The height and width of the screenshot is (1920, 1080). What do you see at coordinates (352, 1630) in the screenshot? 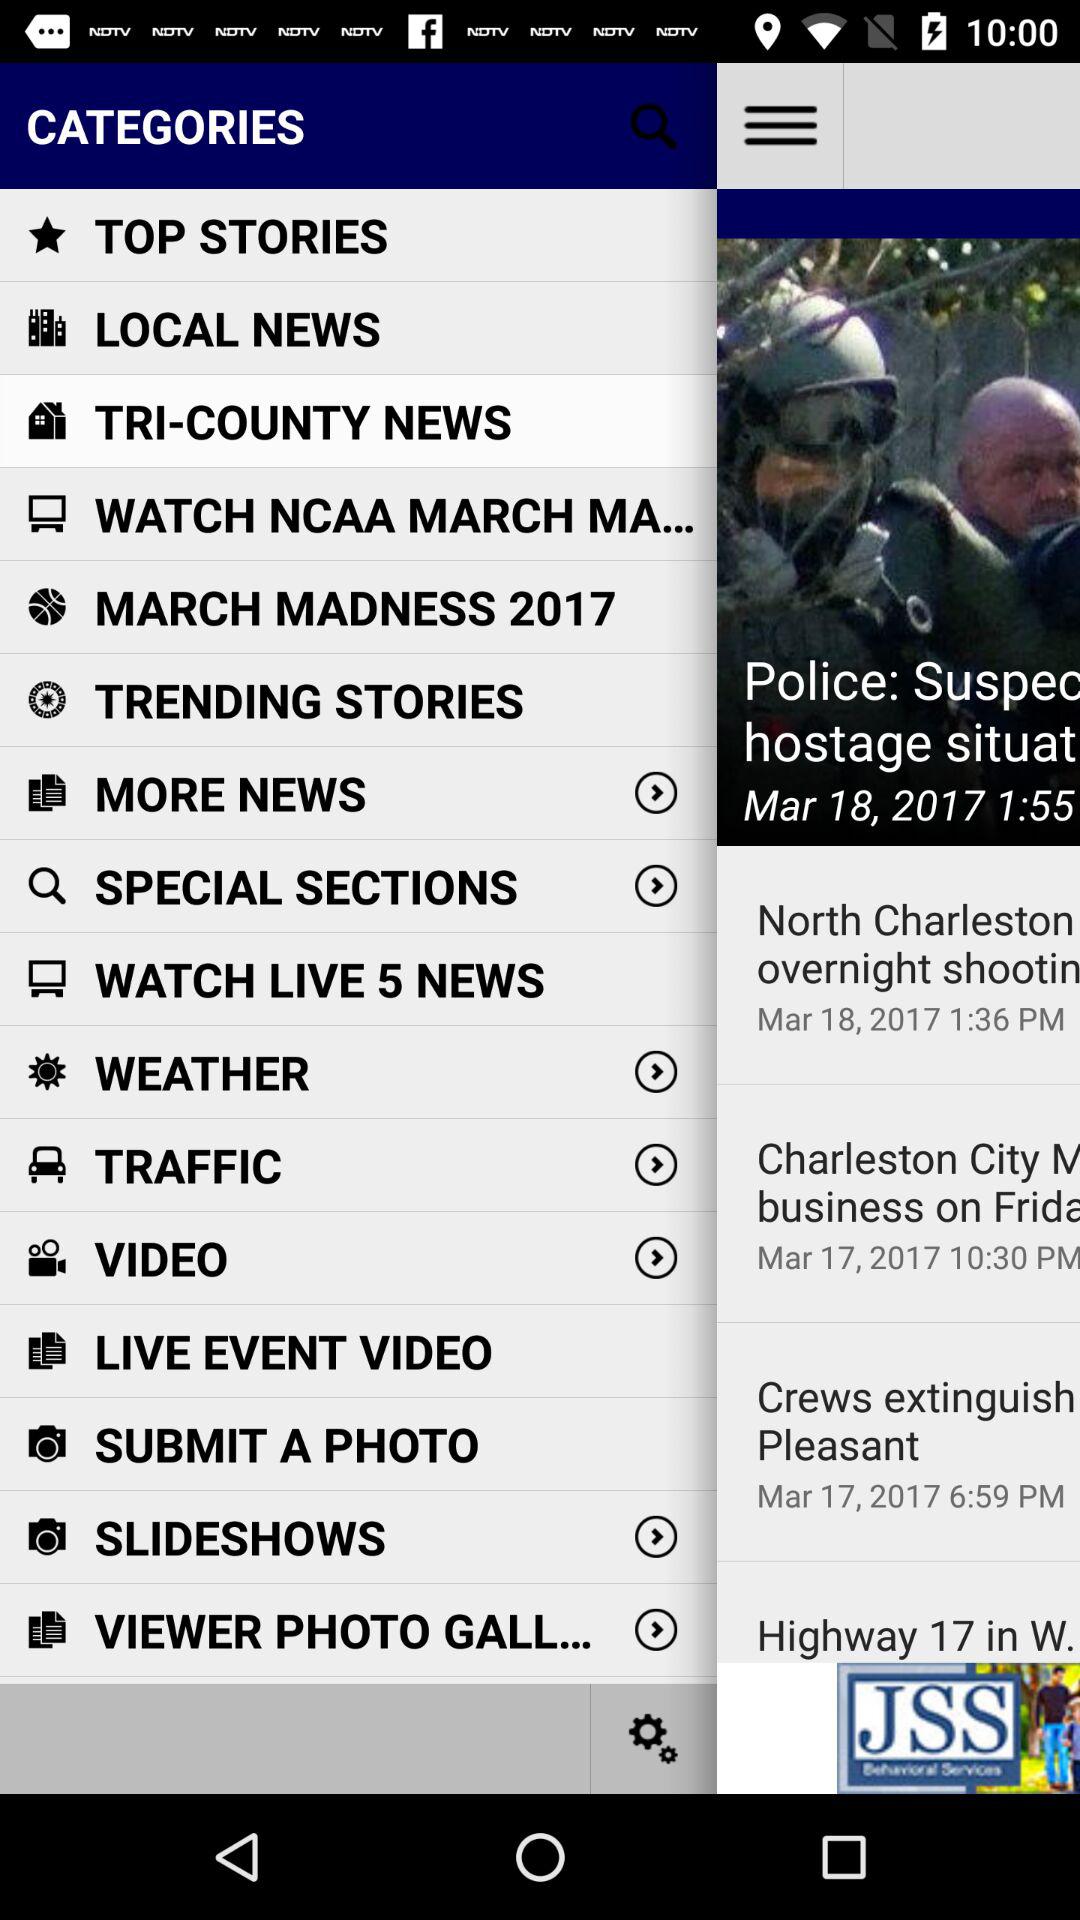
I see `launch icon below slideshows icon` at bounding box center [352, 1630].